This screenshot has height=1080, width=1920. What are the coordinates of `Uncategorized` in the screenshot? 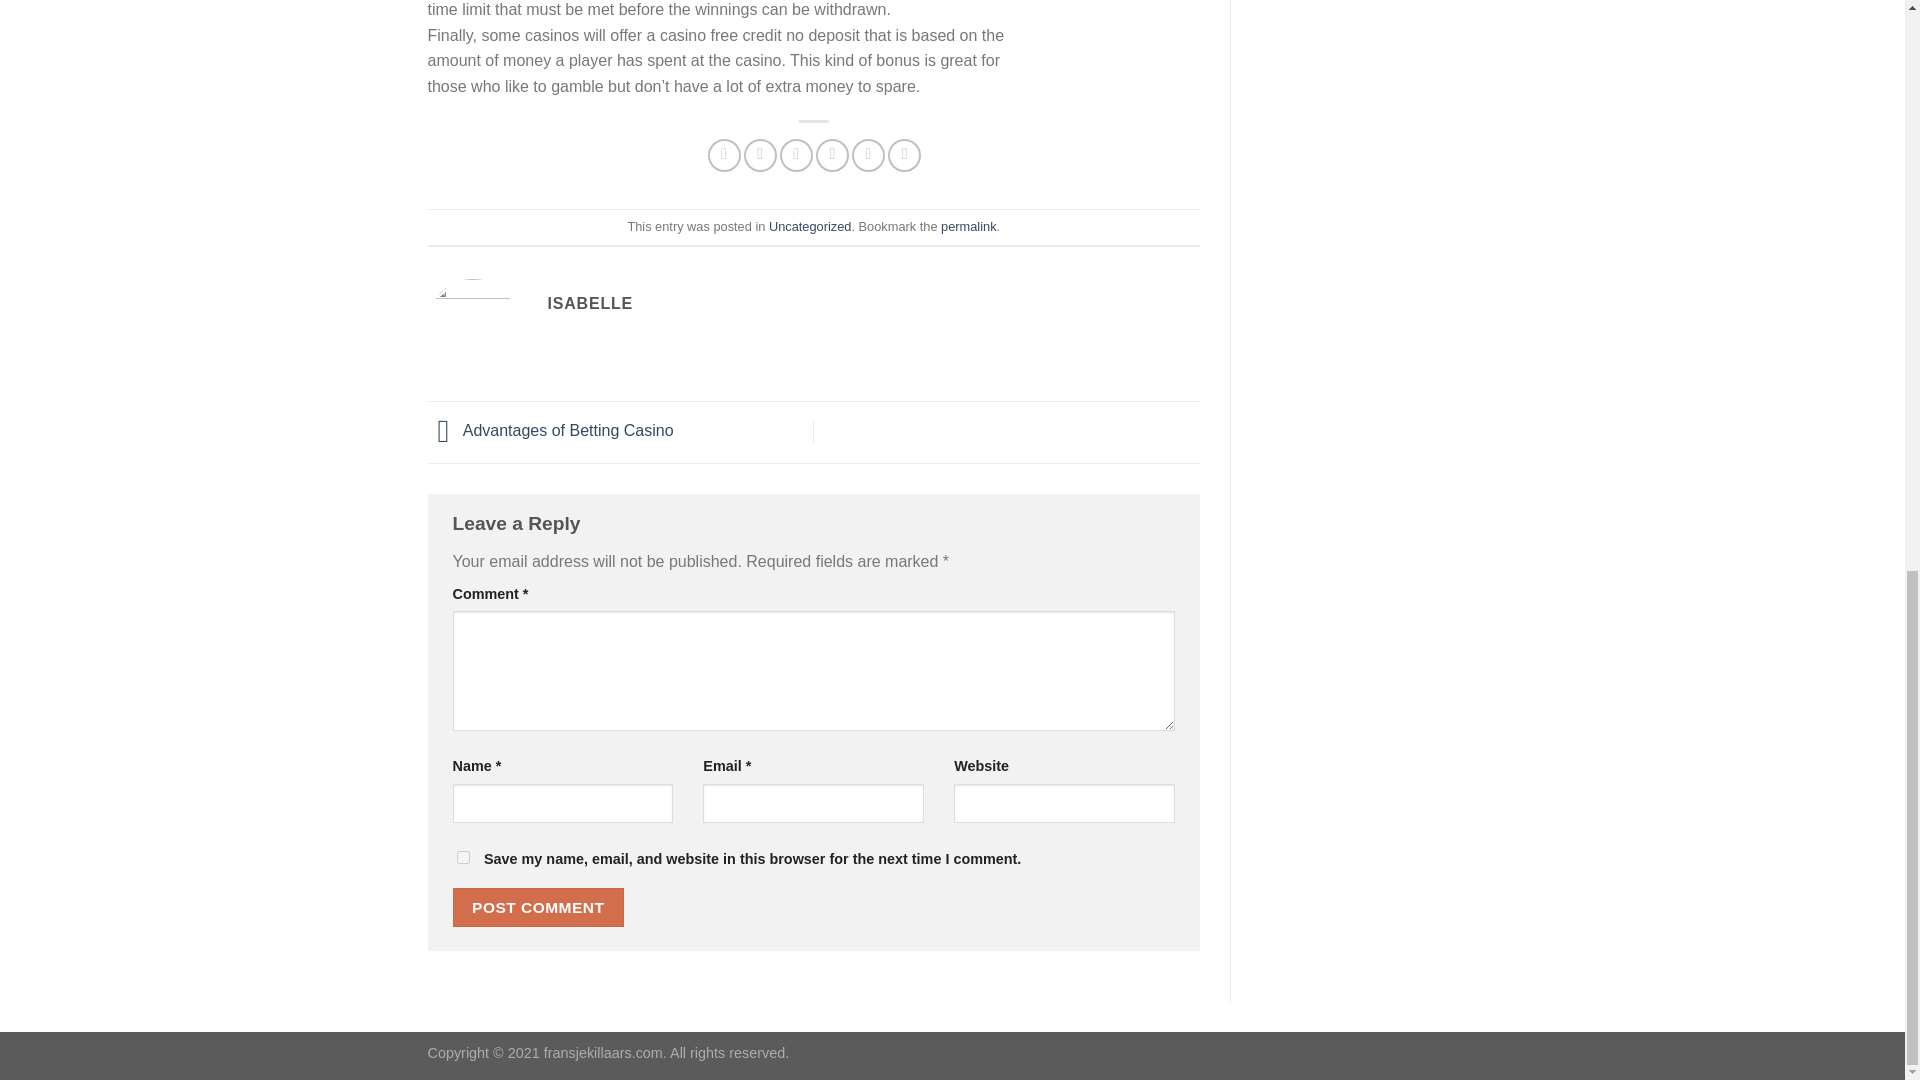 It's located at (810, 226).